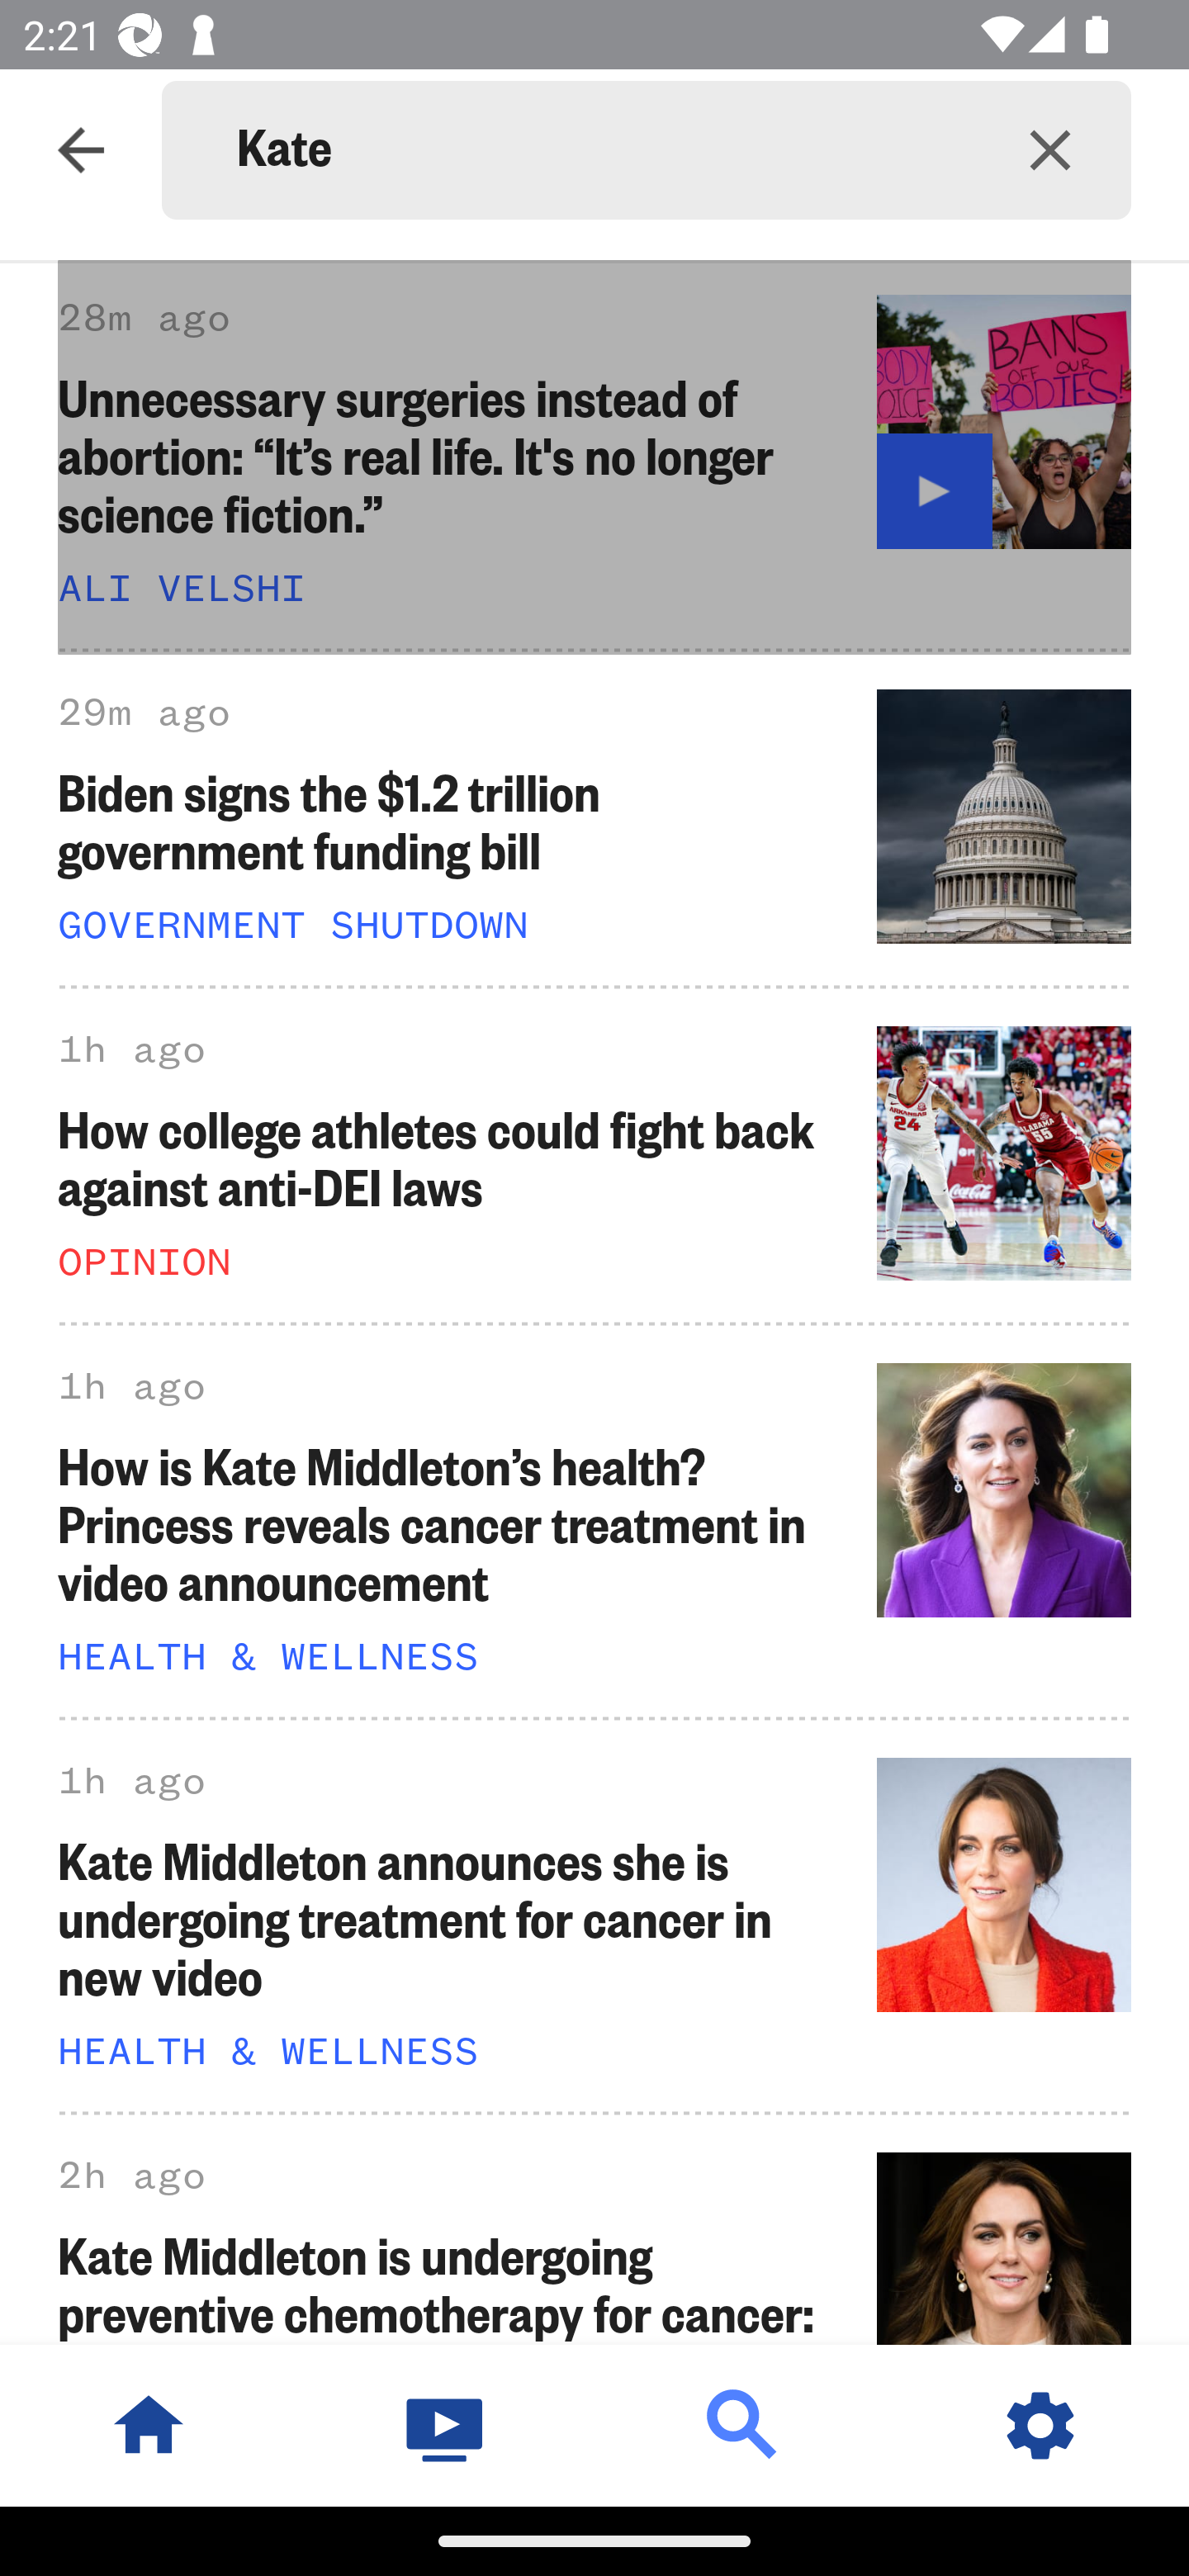 This screenshot has width=1189, height=2576. What do you see at coordinates (81, 150) in the screenshot?
I see `Navigate up` at bounding box center [81, 150].